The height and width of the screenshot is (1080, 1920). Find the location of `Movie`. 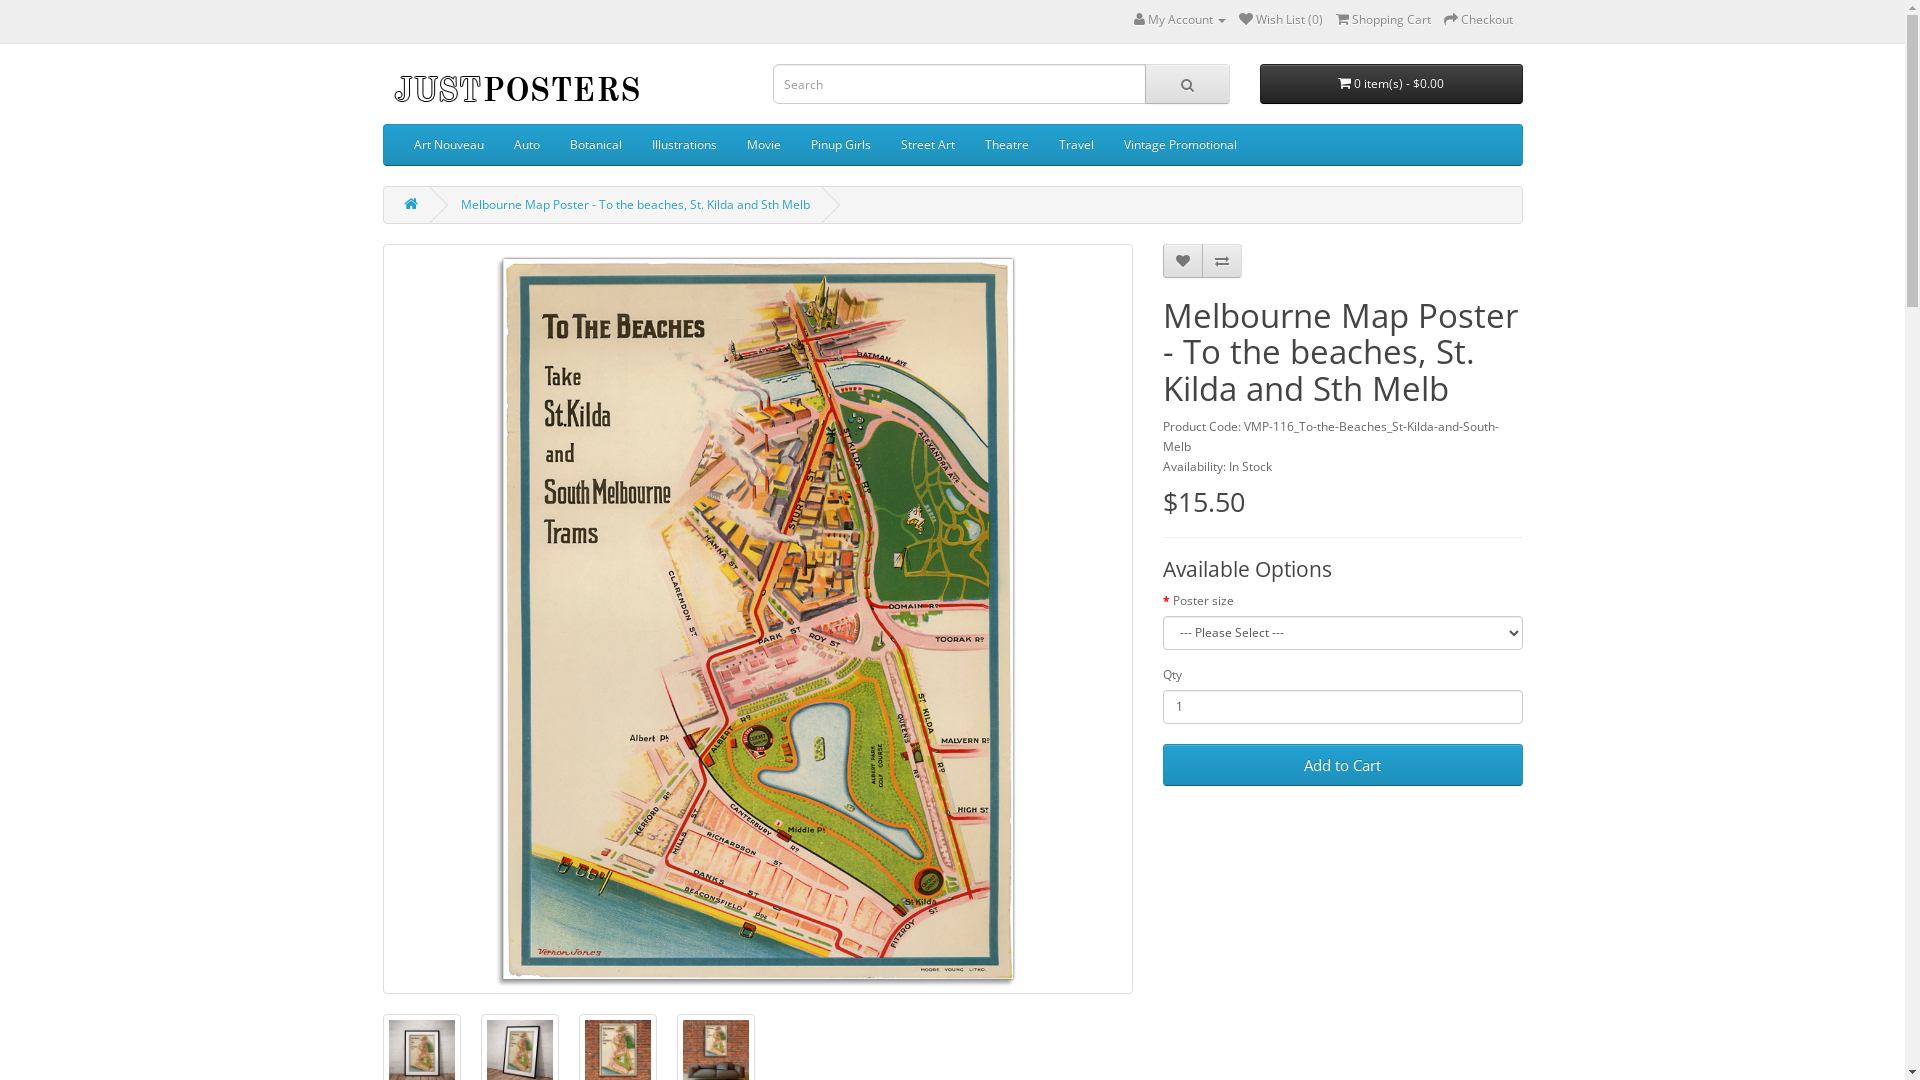

Movie is located at coordinates (764, 145).